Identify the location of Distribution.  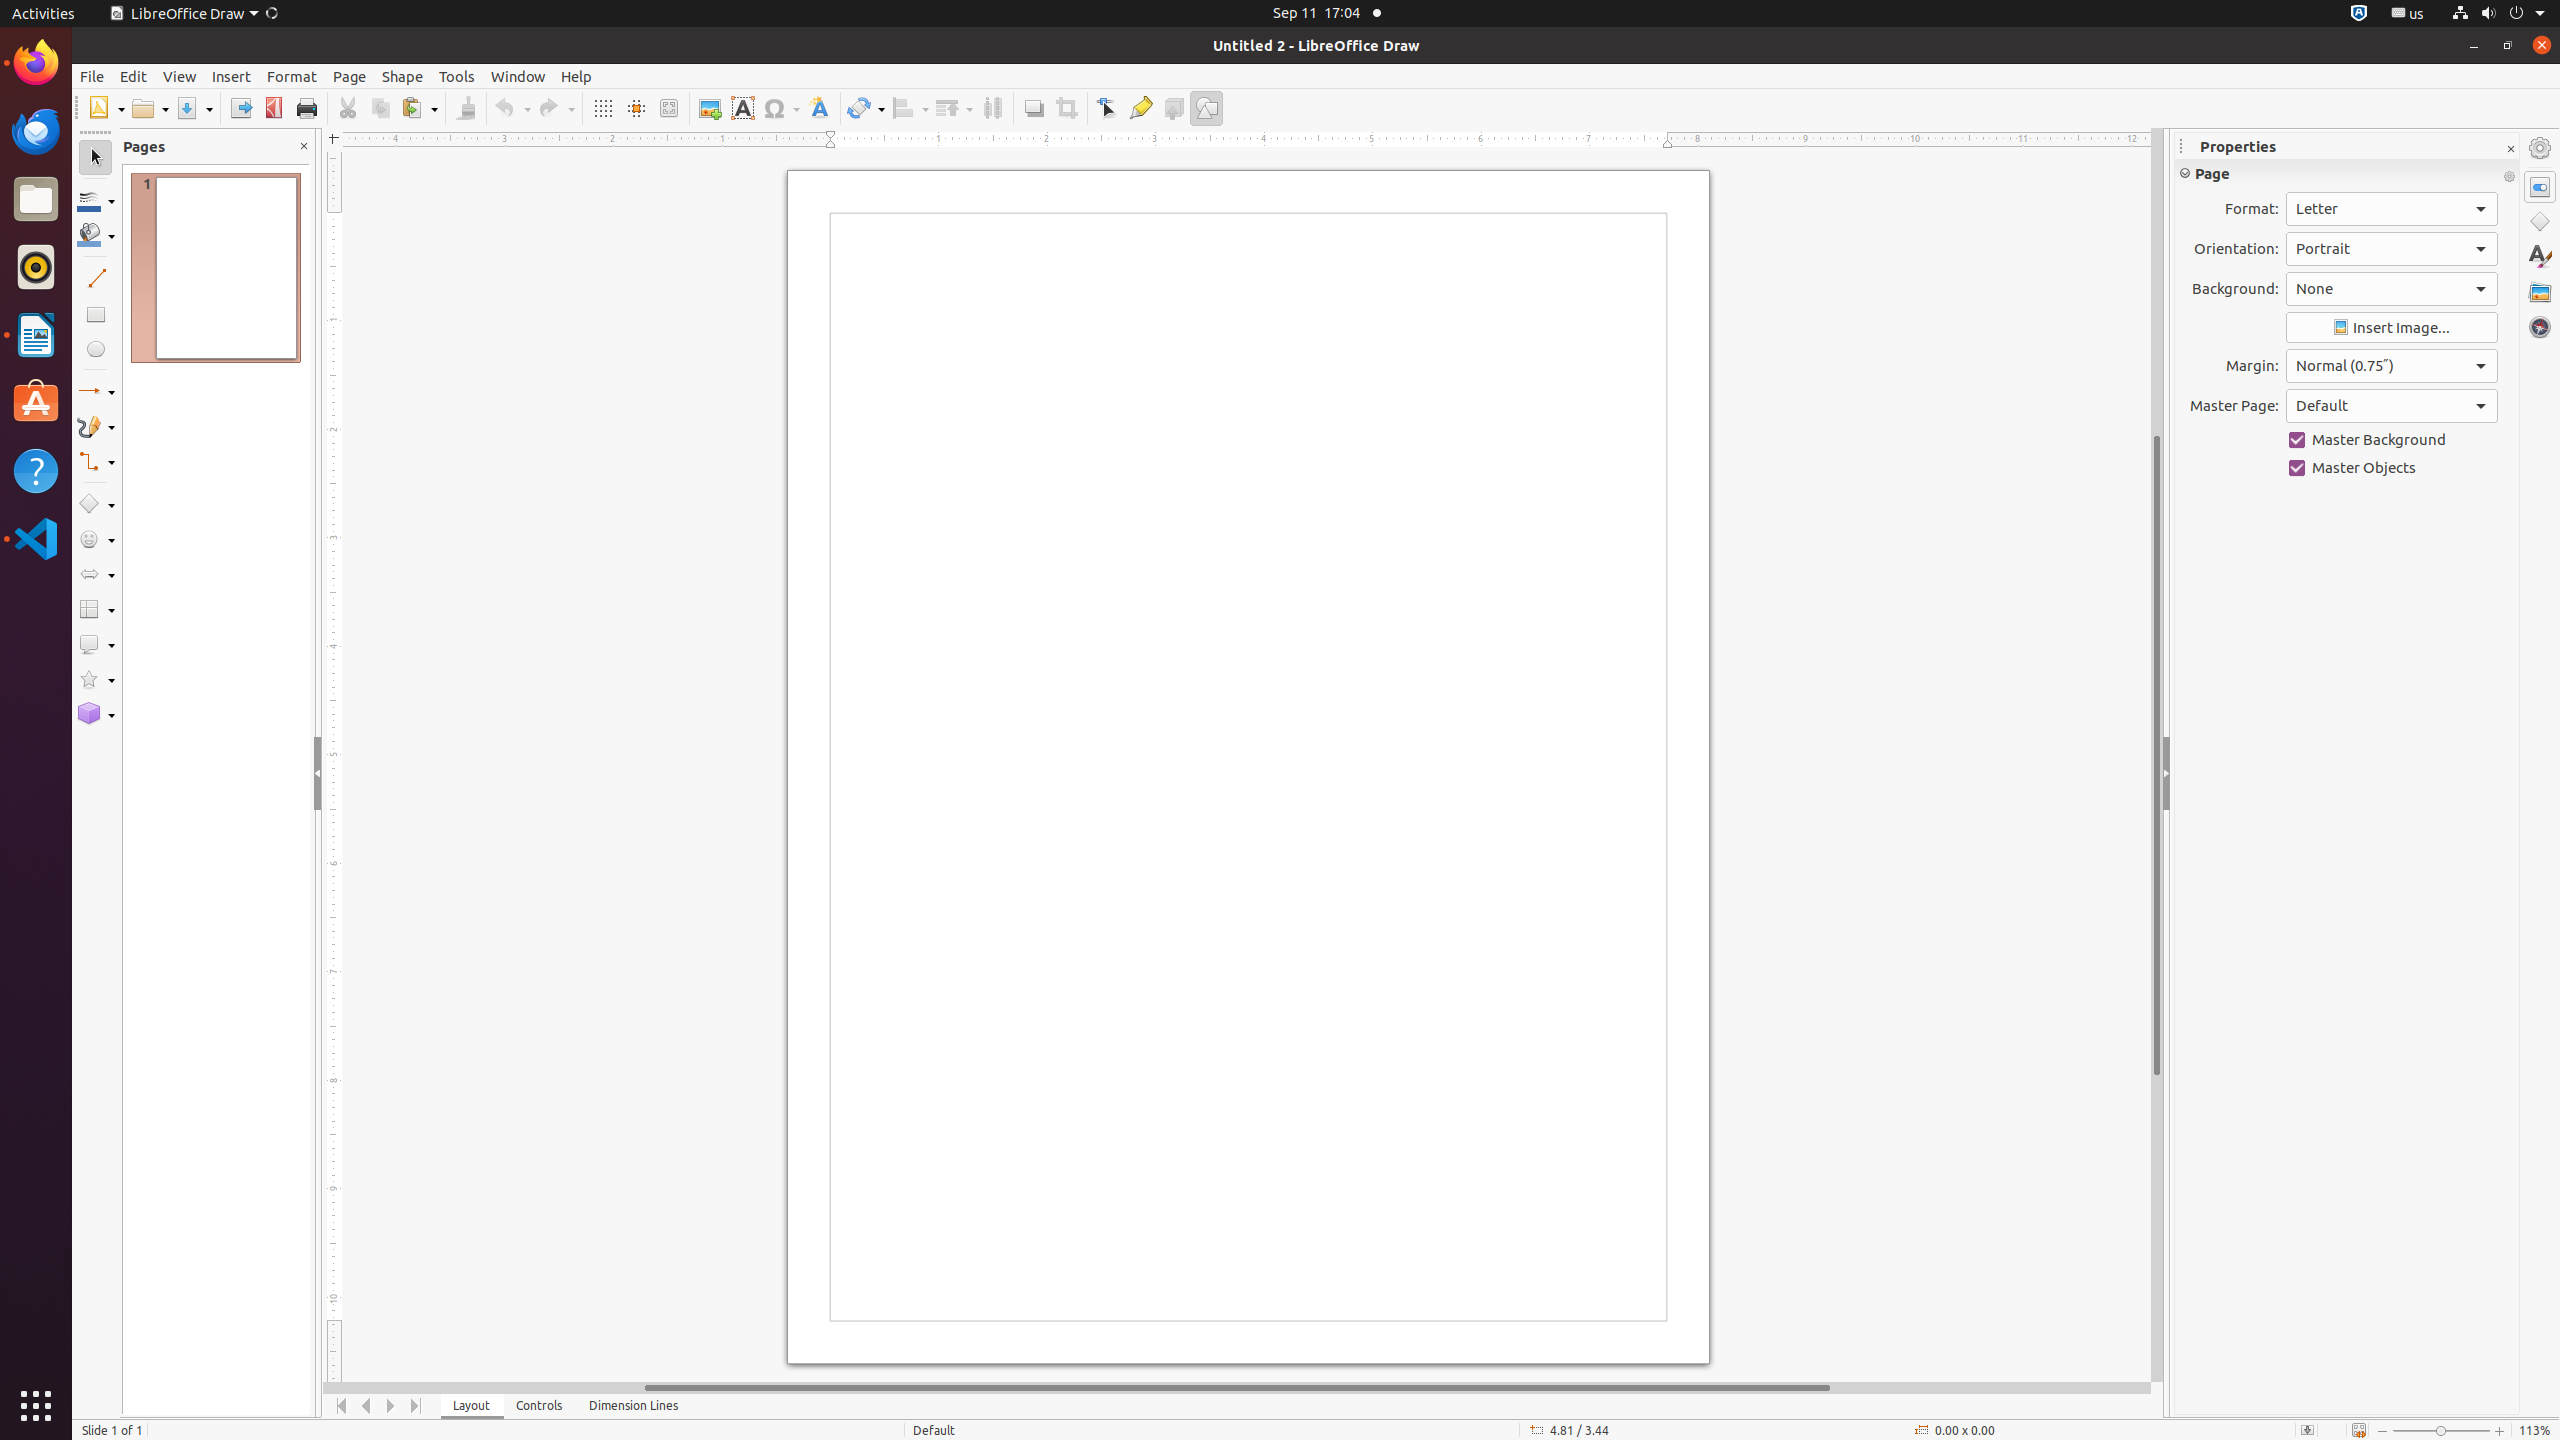
(992, 108).